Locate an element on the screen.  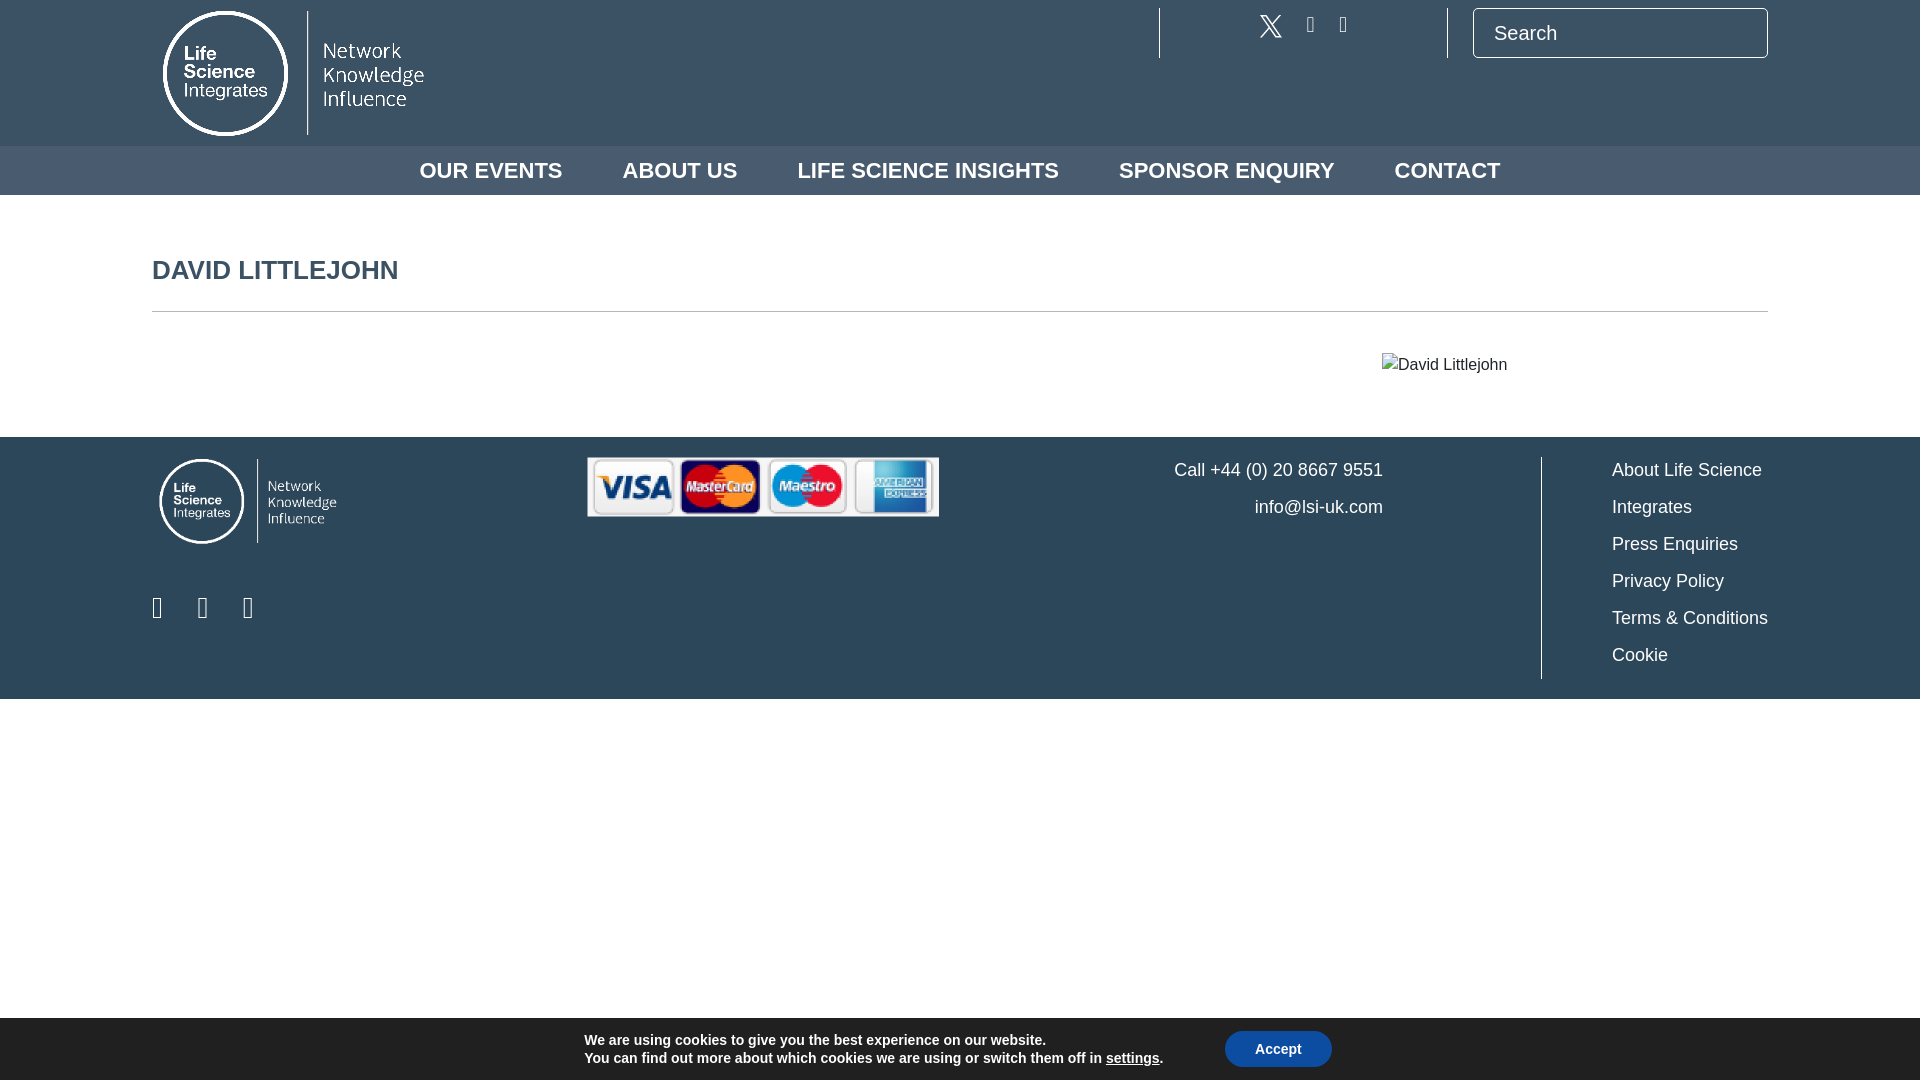
OUR EVENTS is located at coordinates (491, 170).